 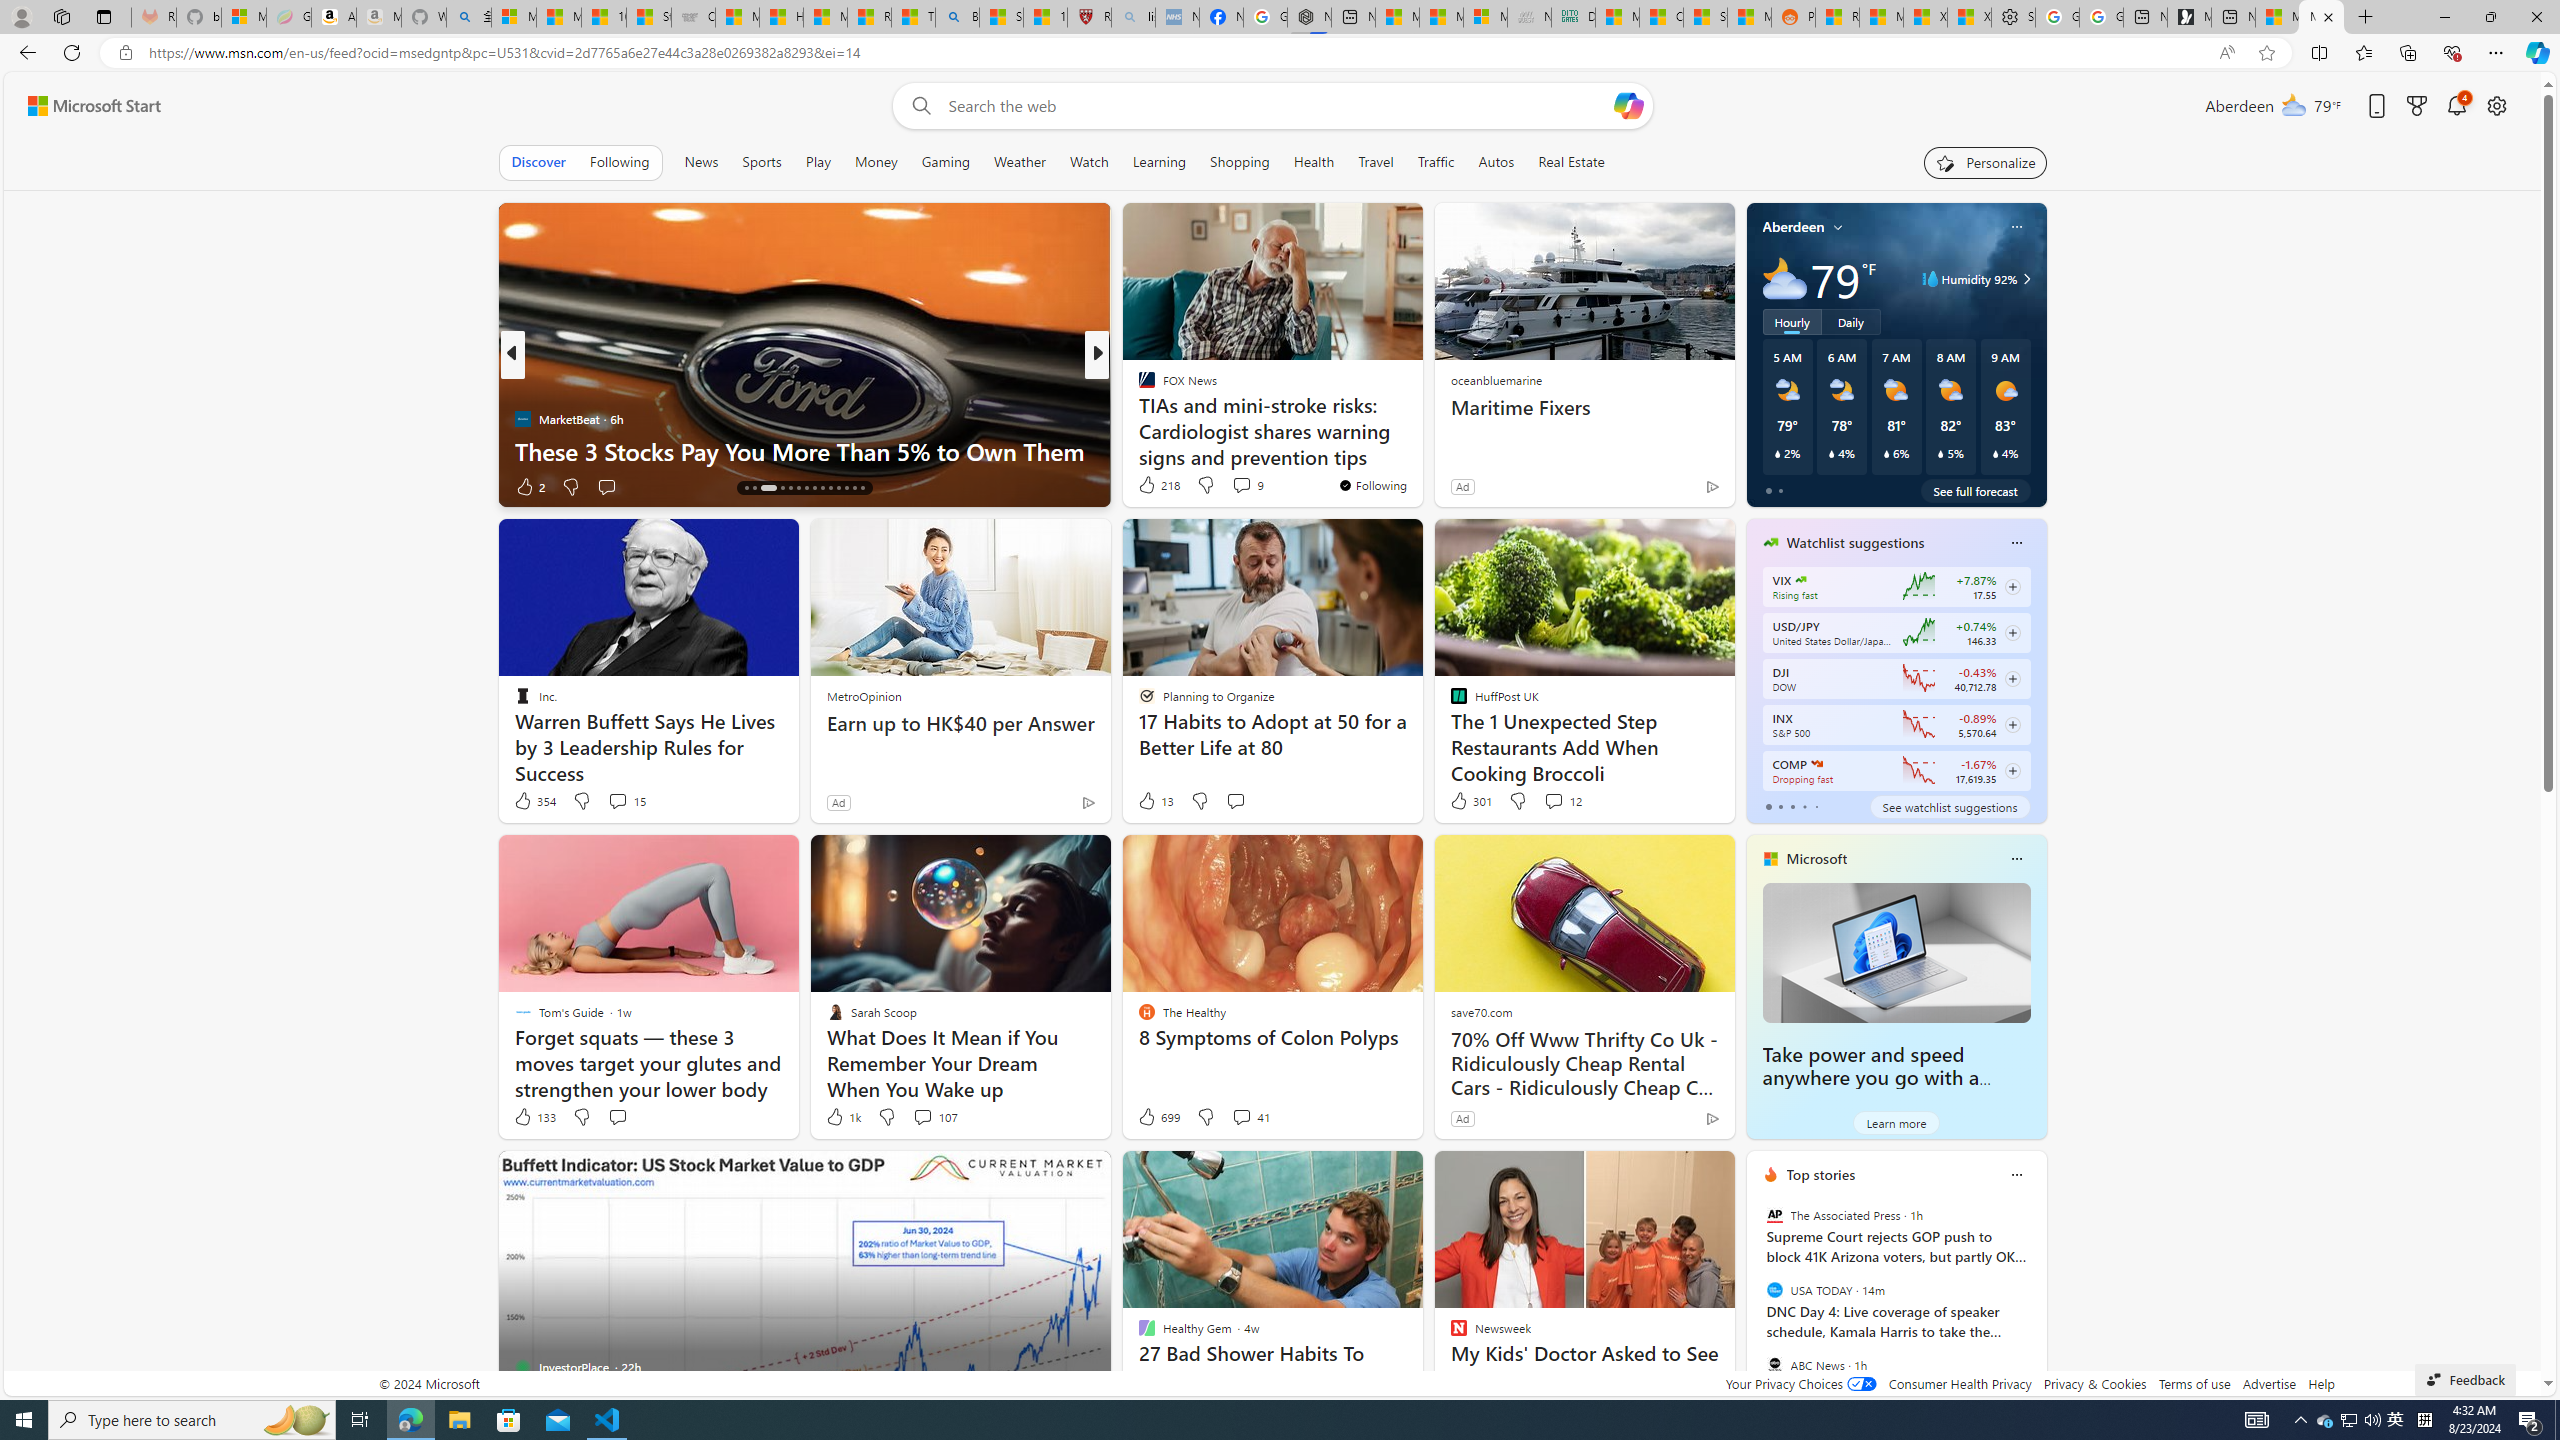 I want to click on Hide this story, so click(x=1675, y=1174).